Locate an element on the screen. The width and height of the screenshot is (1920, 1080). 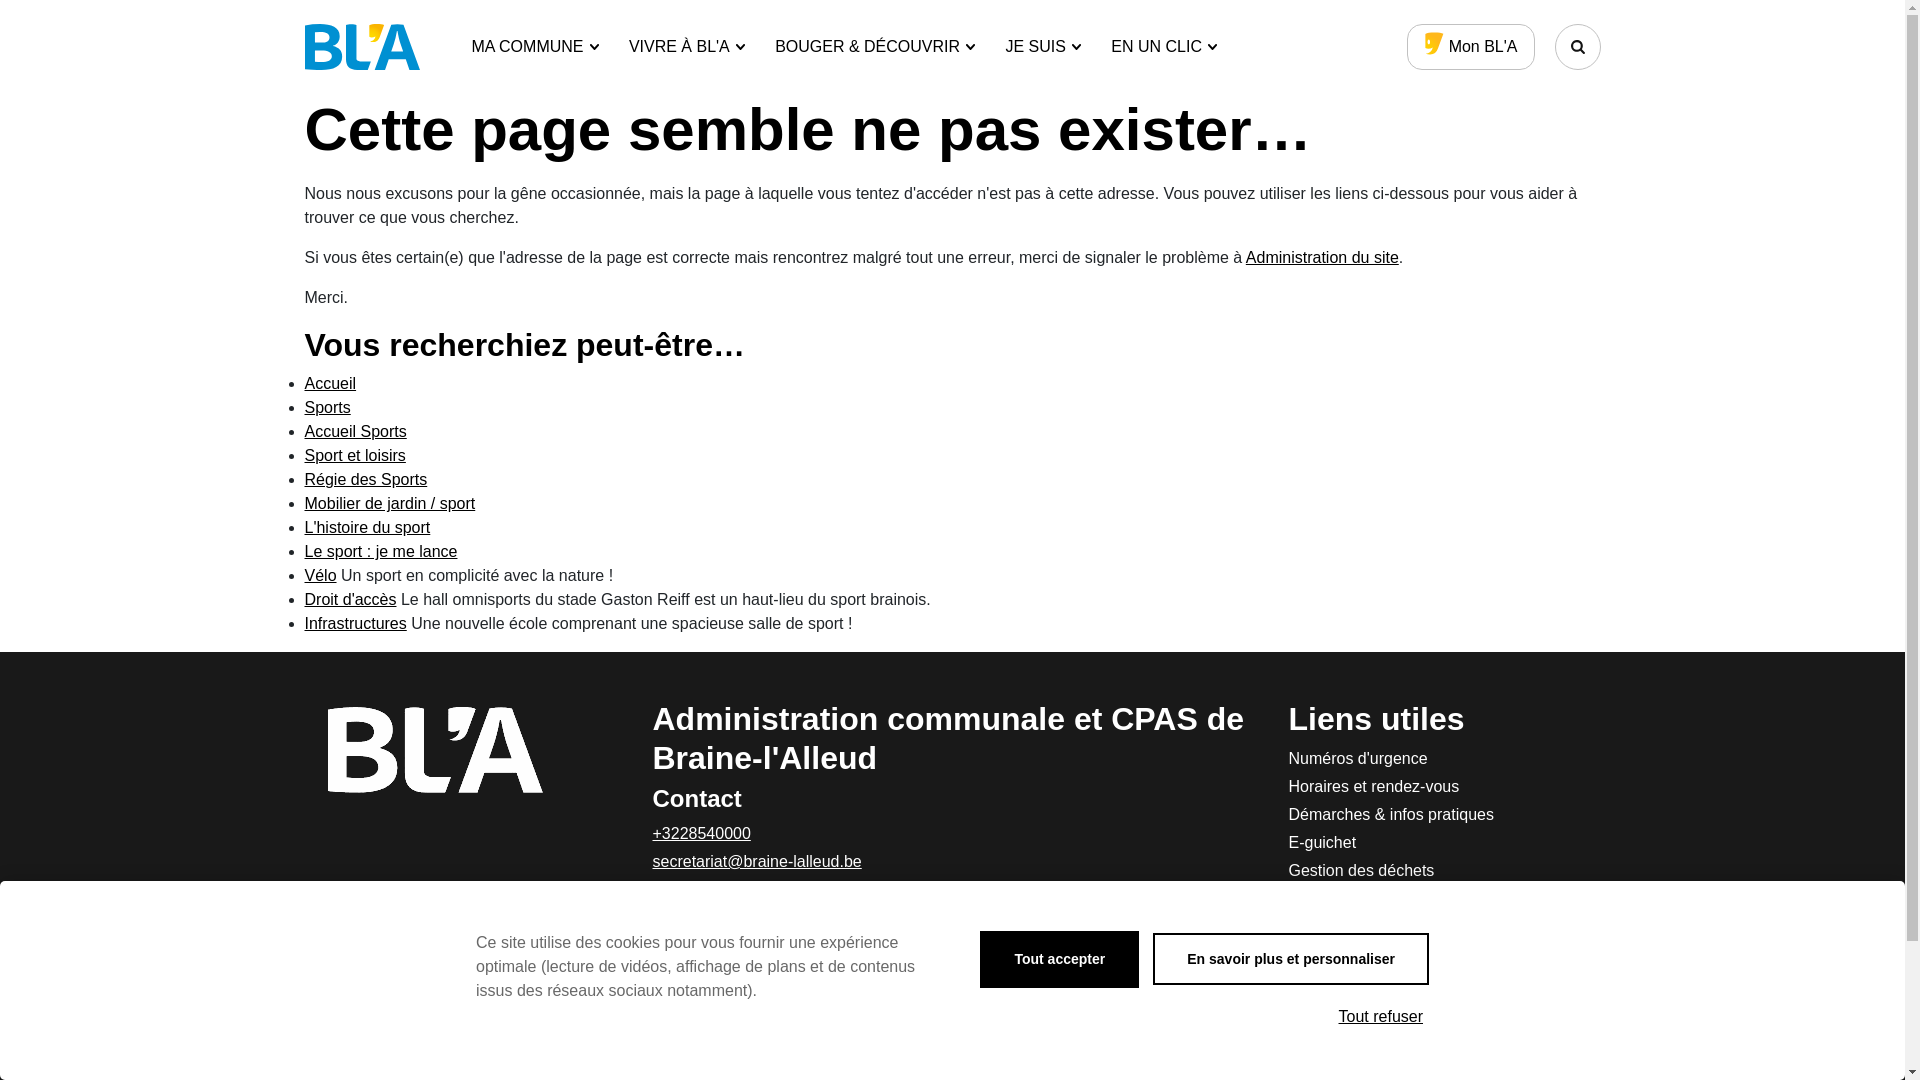
Infrastructures is located at coordinates (355, 624).